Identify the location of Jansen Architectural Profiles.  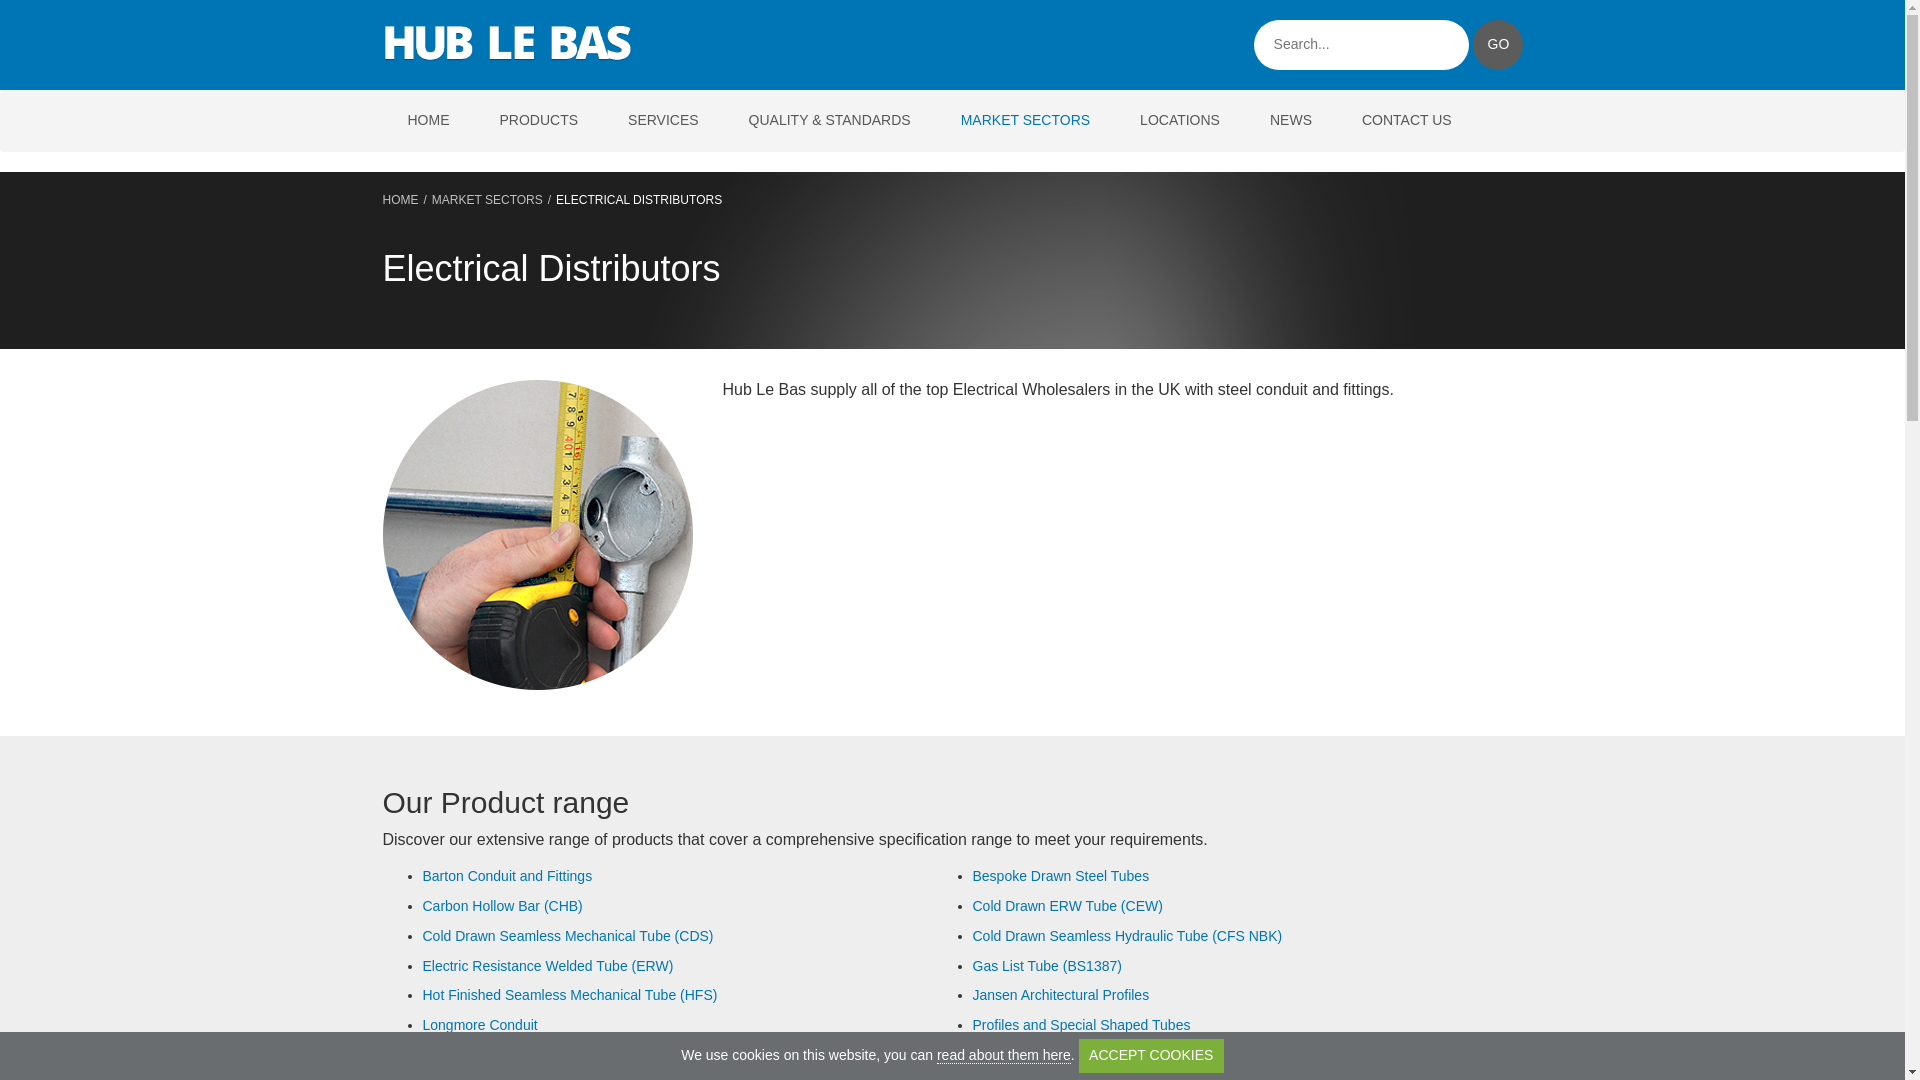
(1060, 995).